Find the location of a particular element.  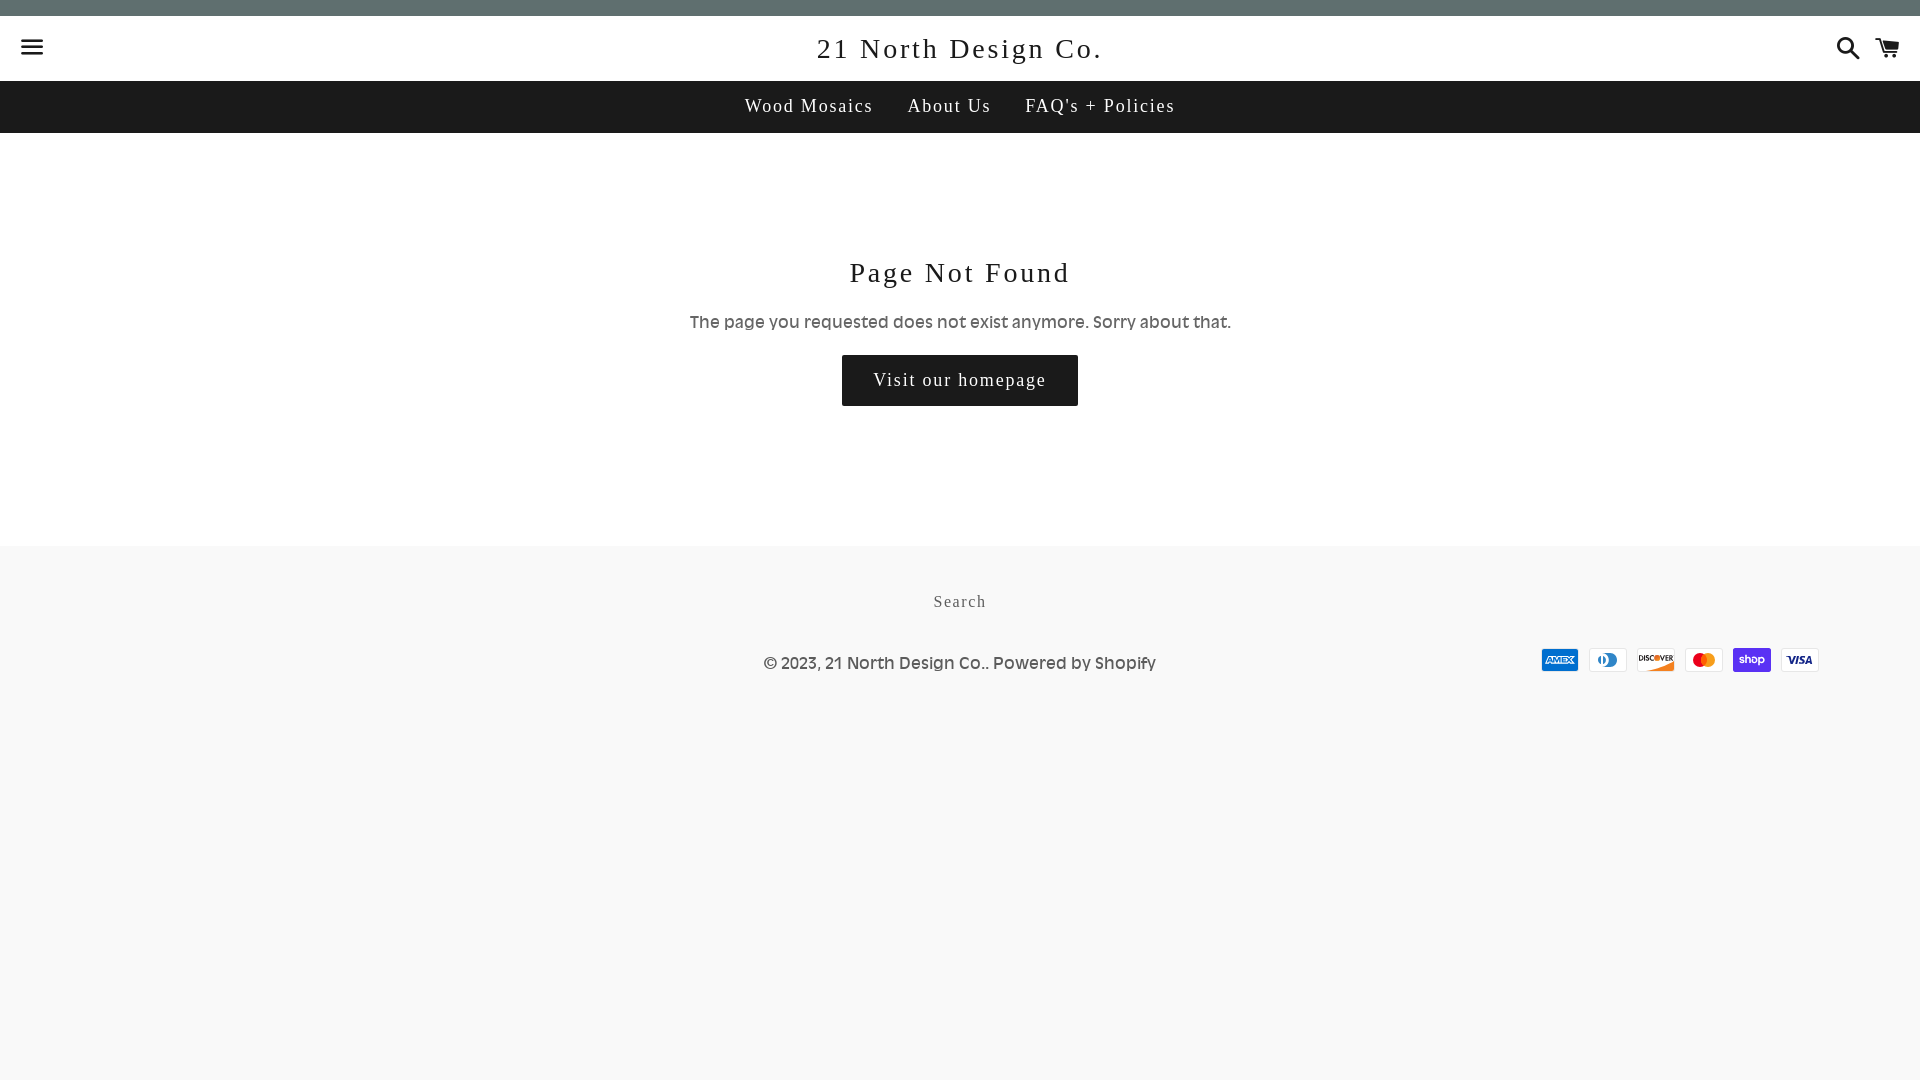

FAQ's + Policies is located at coordinates (1100, 106).